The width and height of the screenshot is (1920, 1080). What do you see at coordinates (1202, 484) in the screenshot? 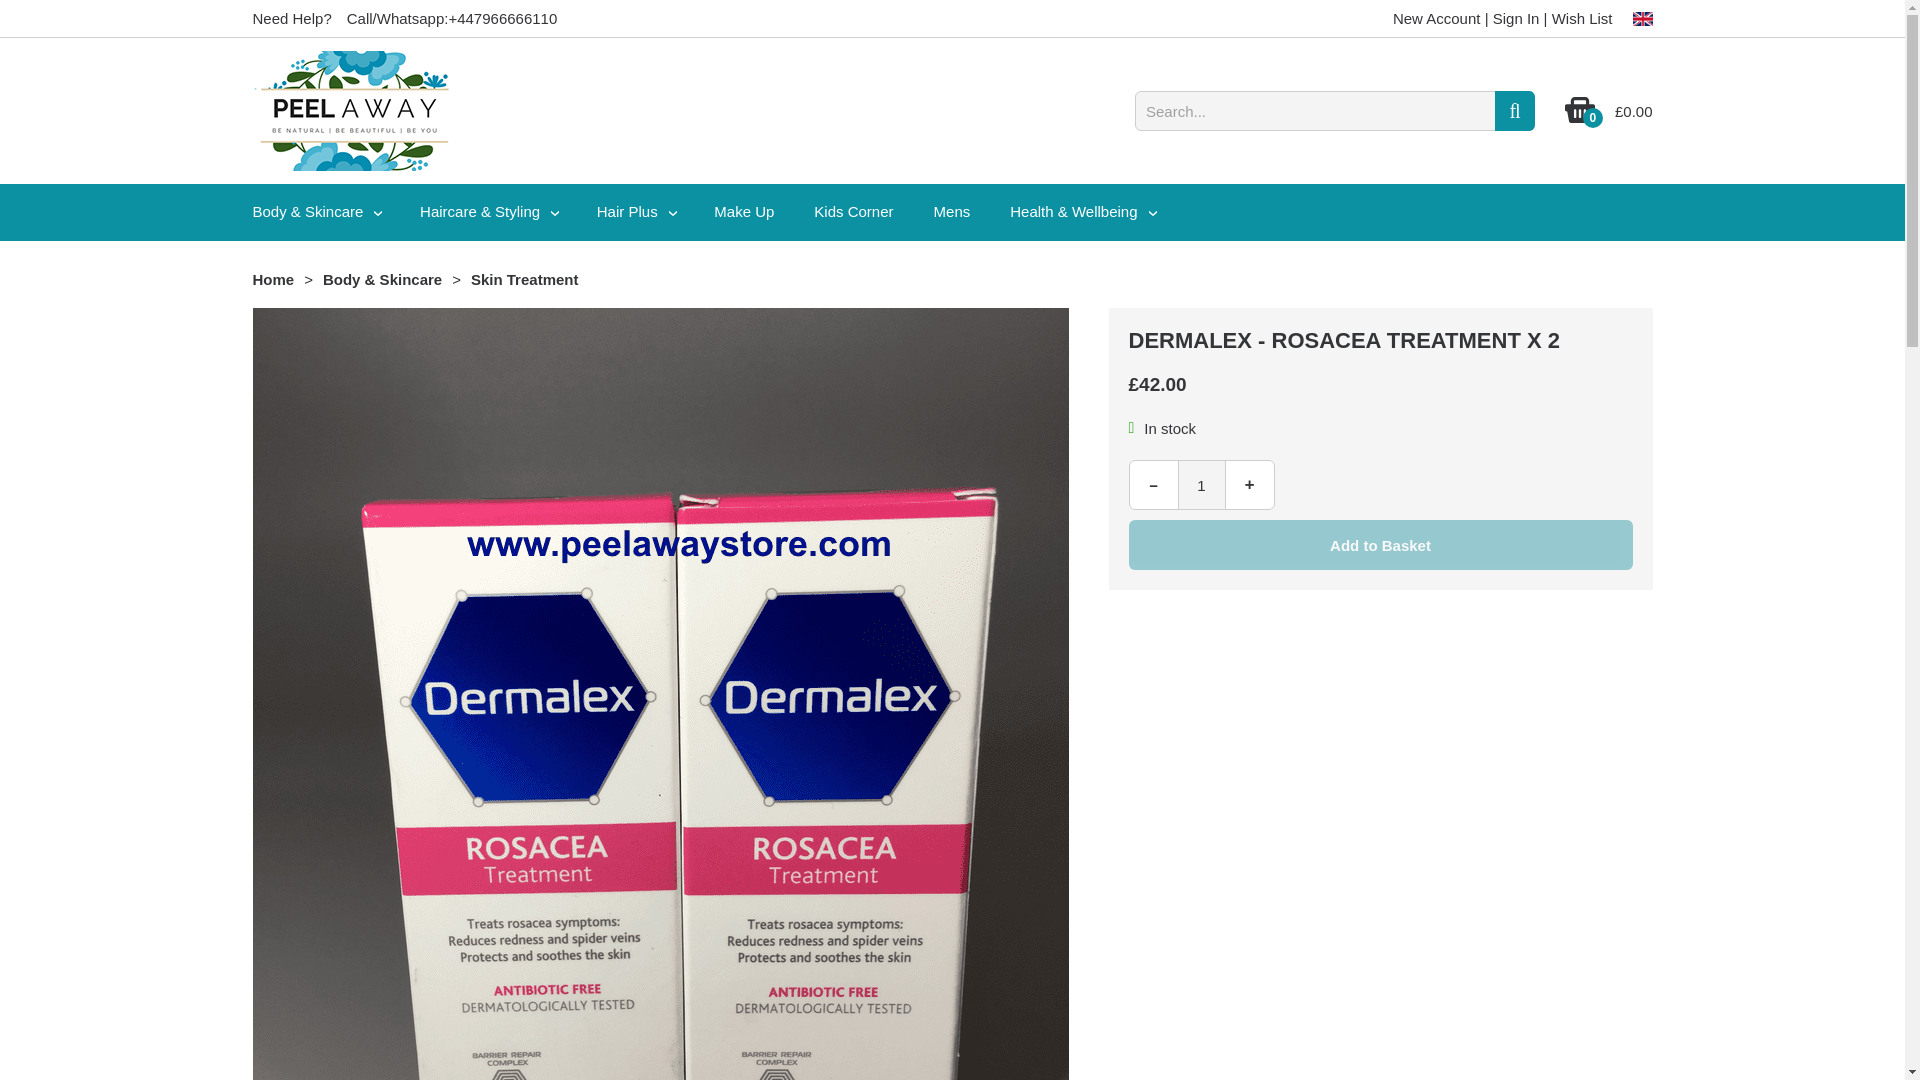
I see `1` at bounding box center [1202, 484].